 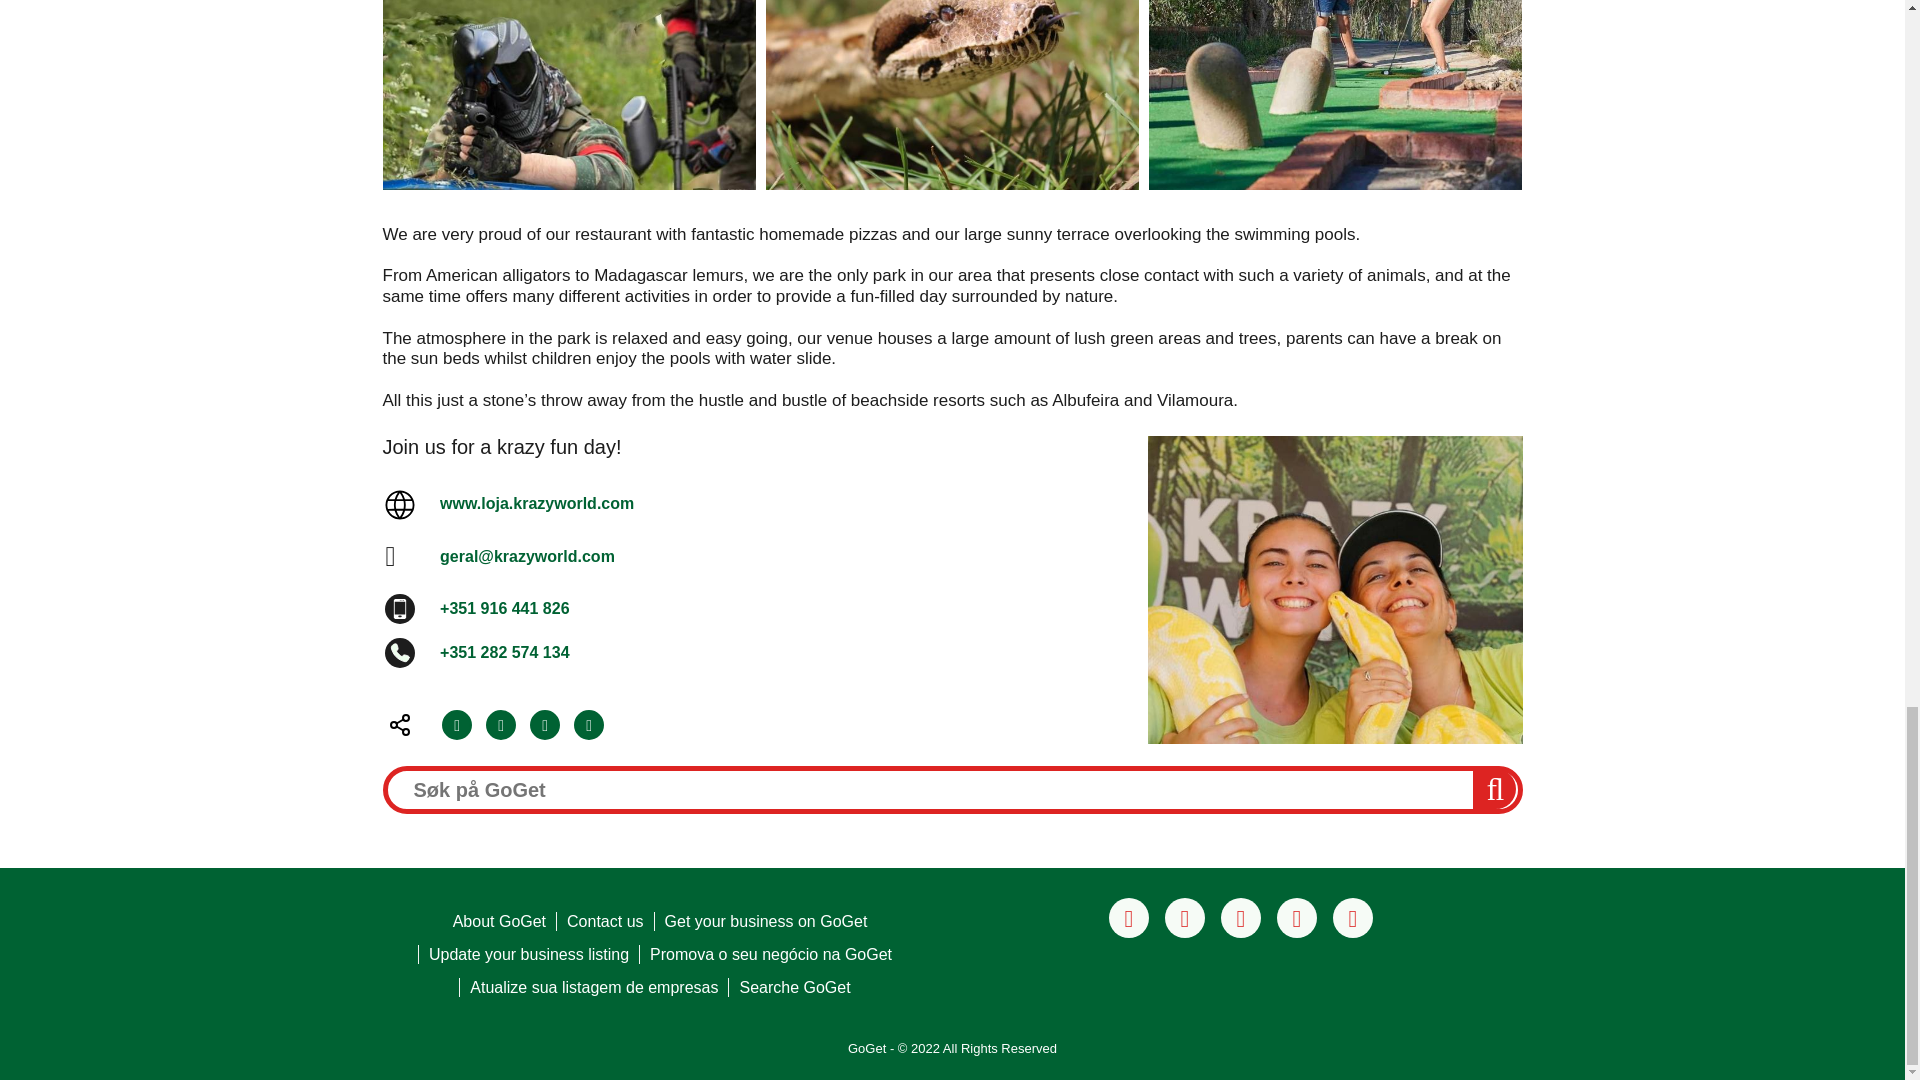 I want to click on Youtube, so click(x=1352, y=918).